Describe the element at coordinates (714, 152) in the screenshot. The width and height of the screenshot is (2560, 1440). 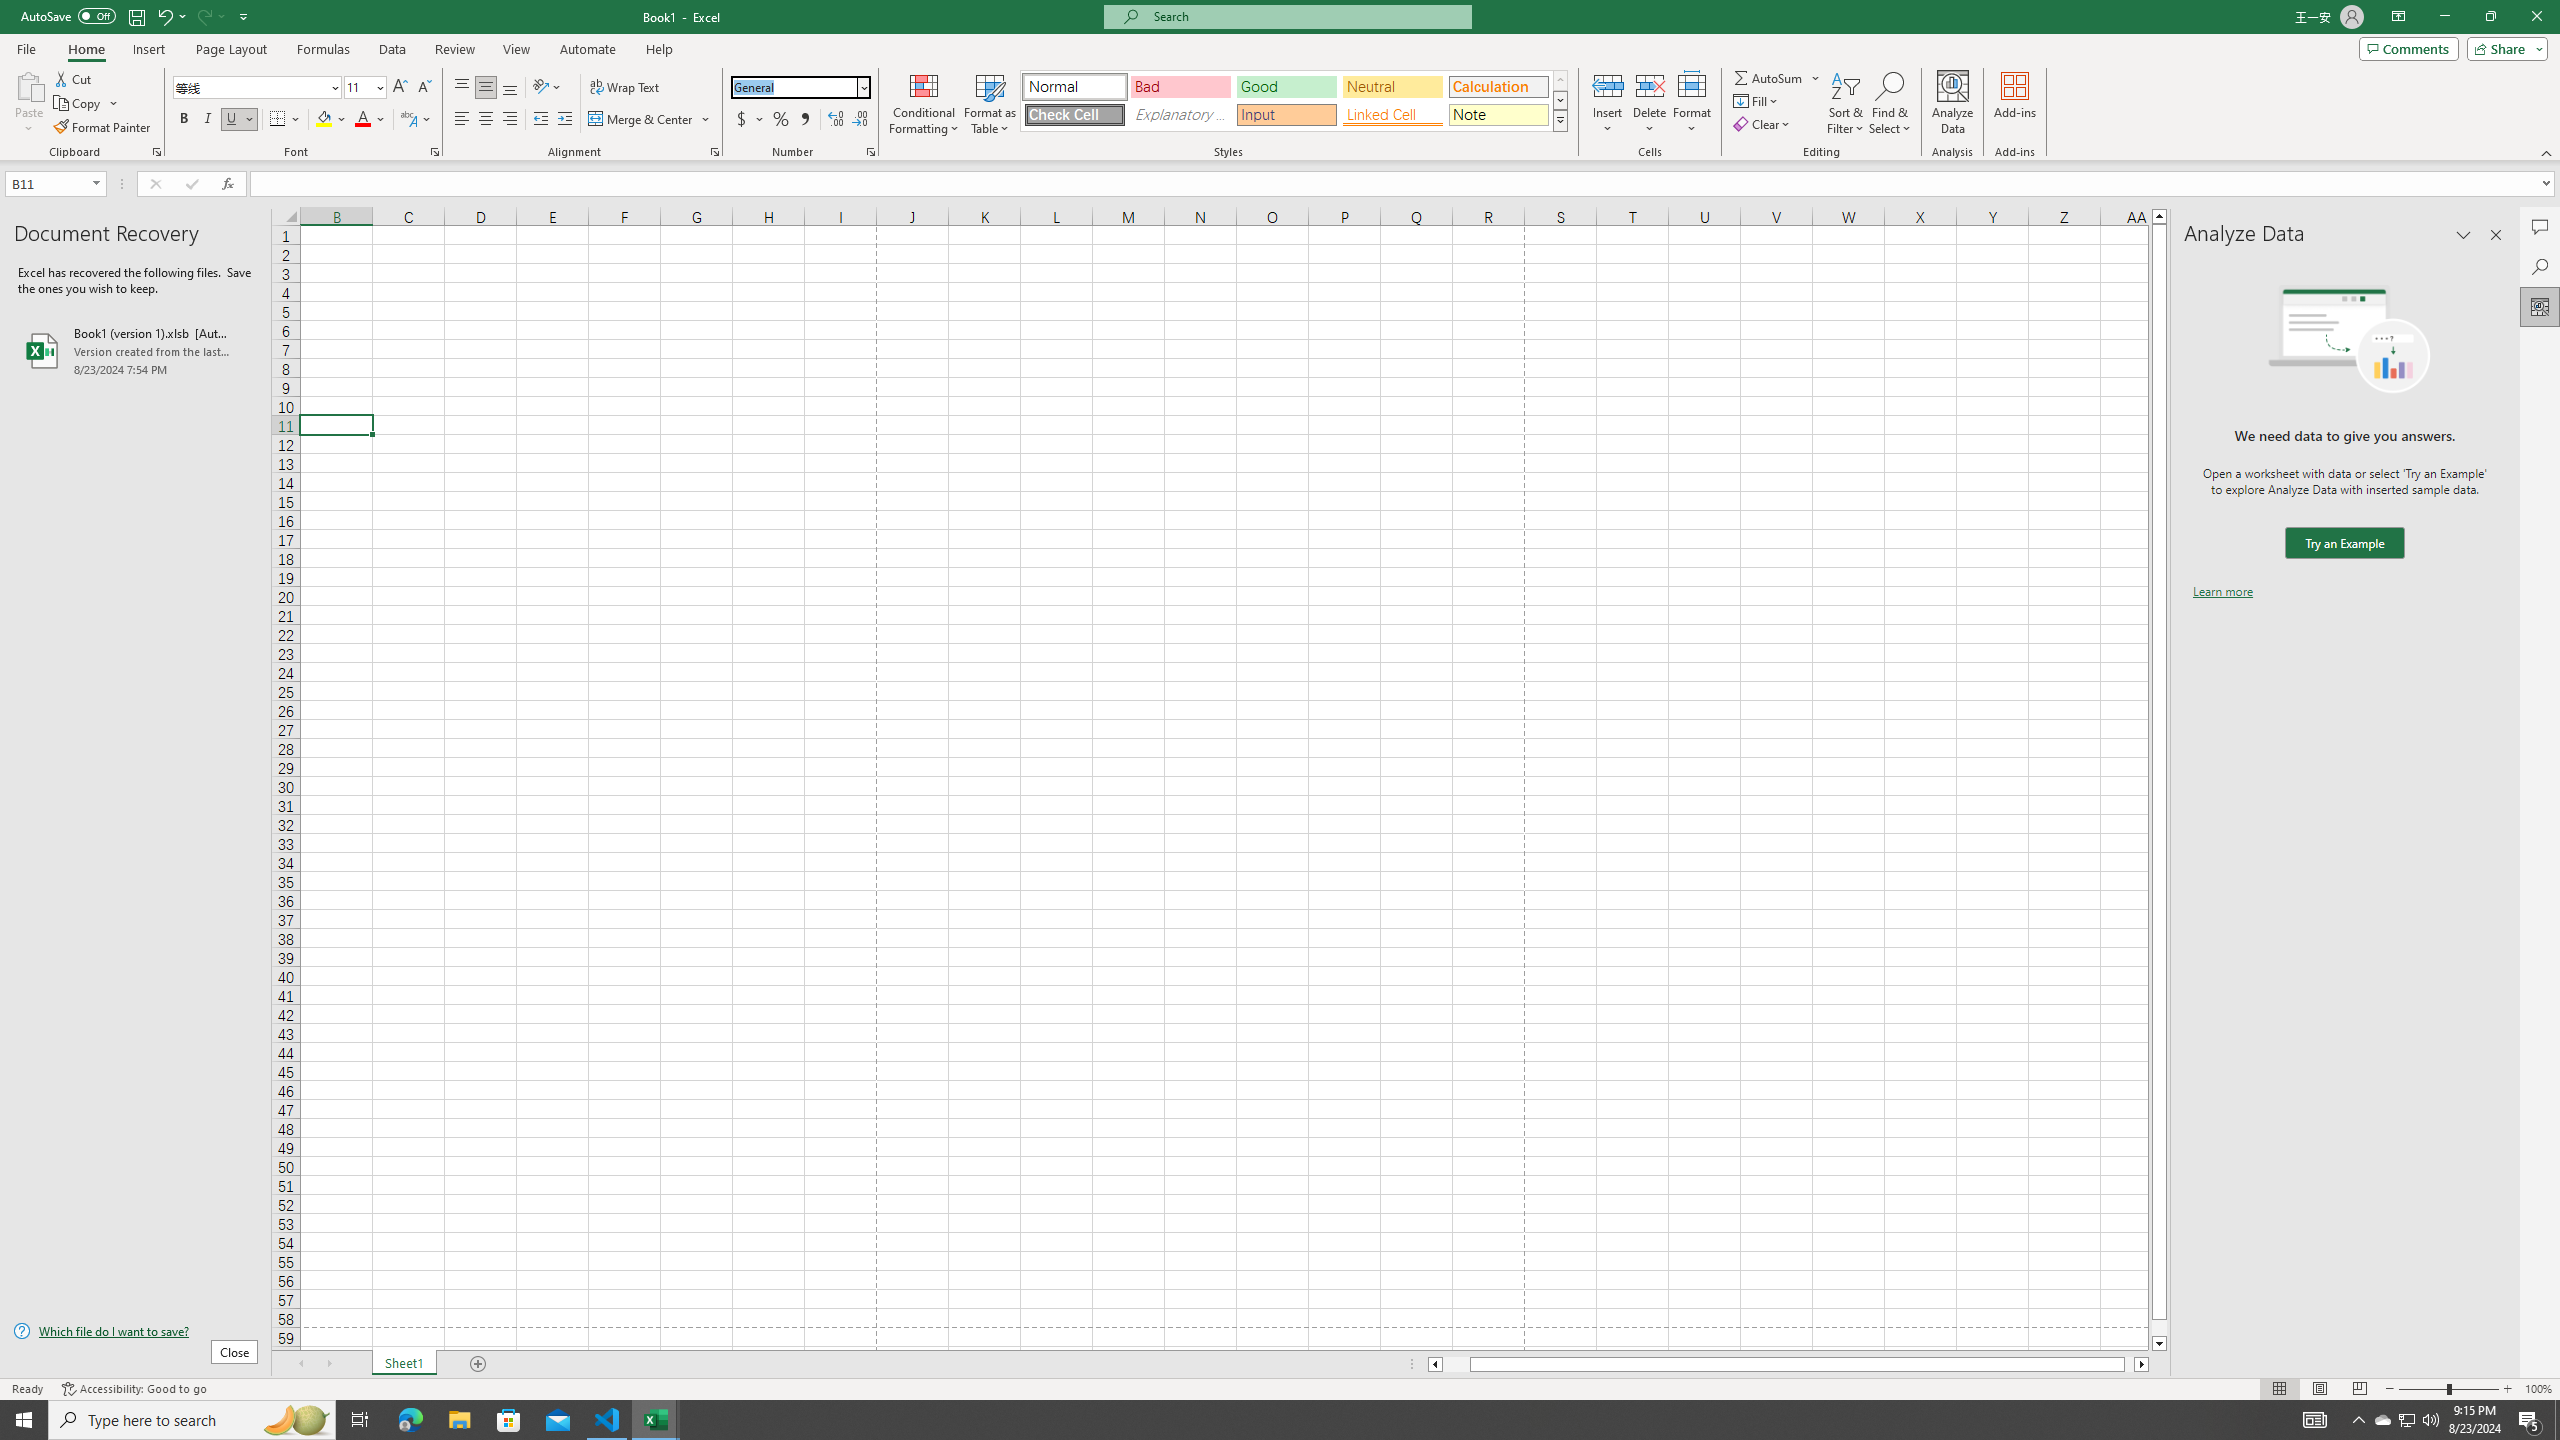
I see `Format Cell Alignment` at that location.